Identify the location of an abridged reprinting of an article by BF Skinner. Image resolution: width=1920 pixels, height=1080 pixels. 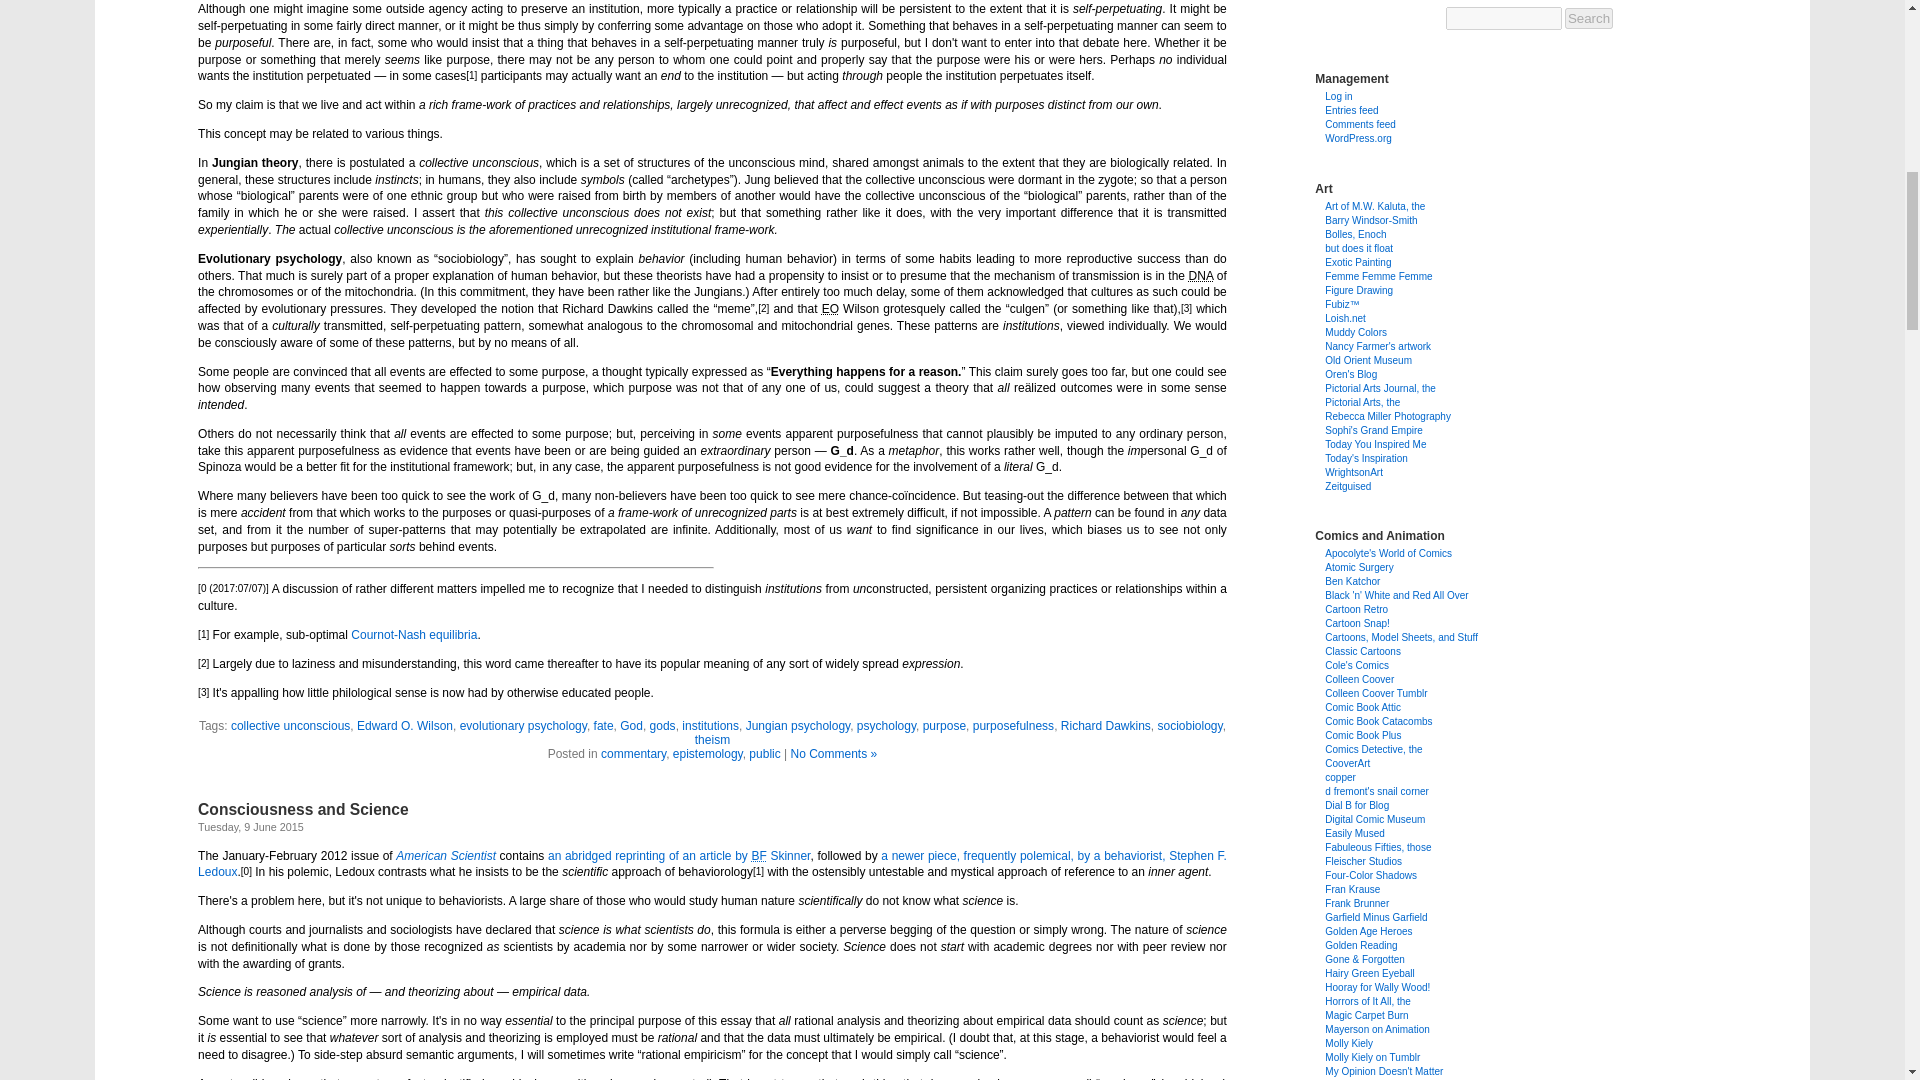
(678, 855).